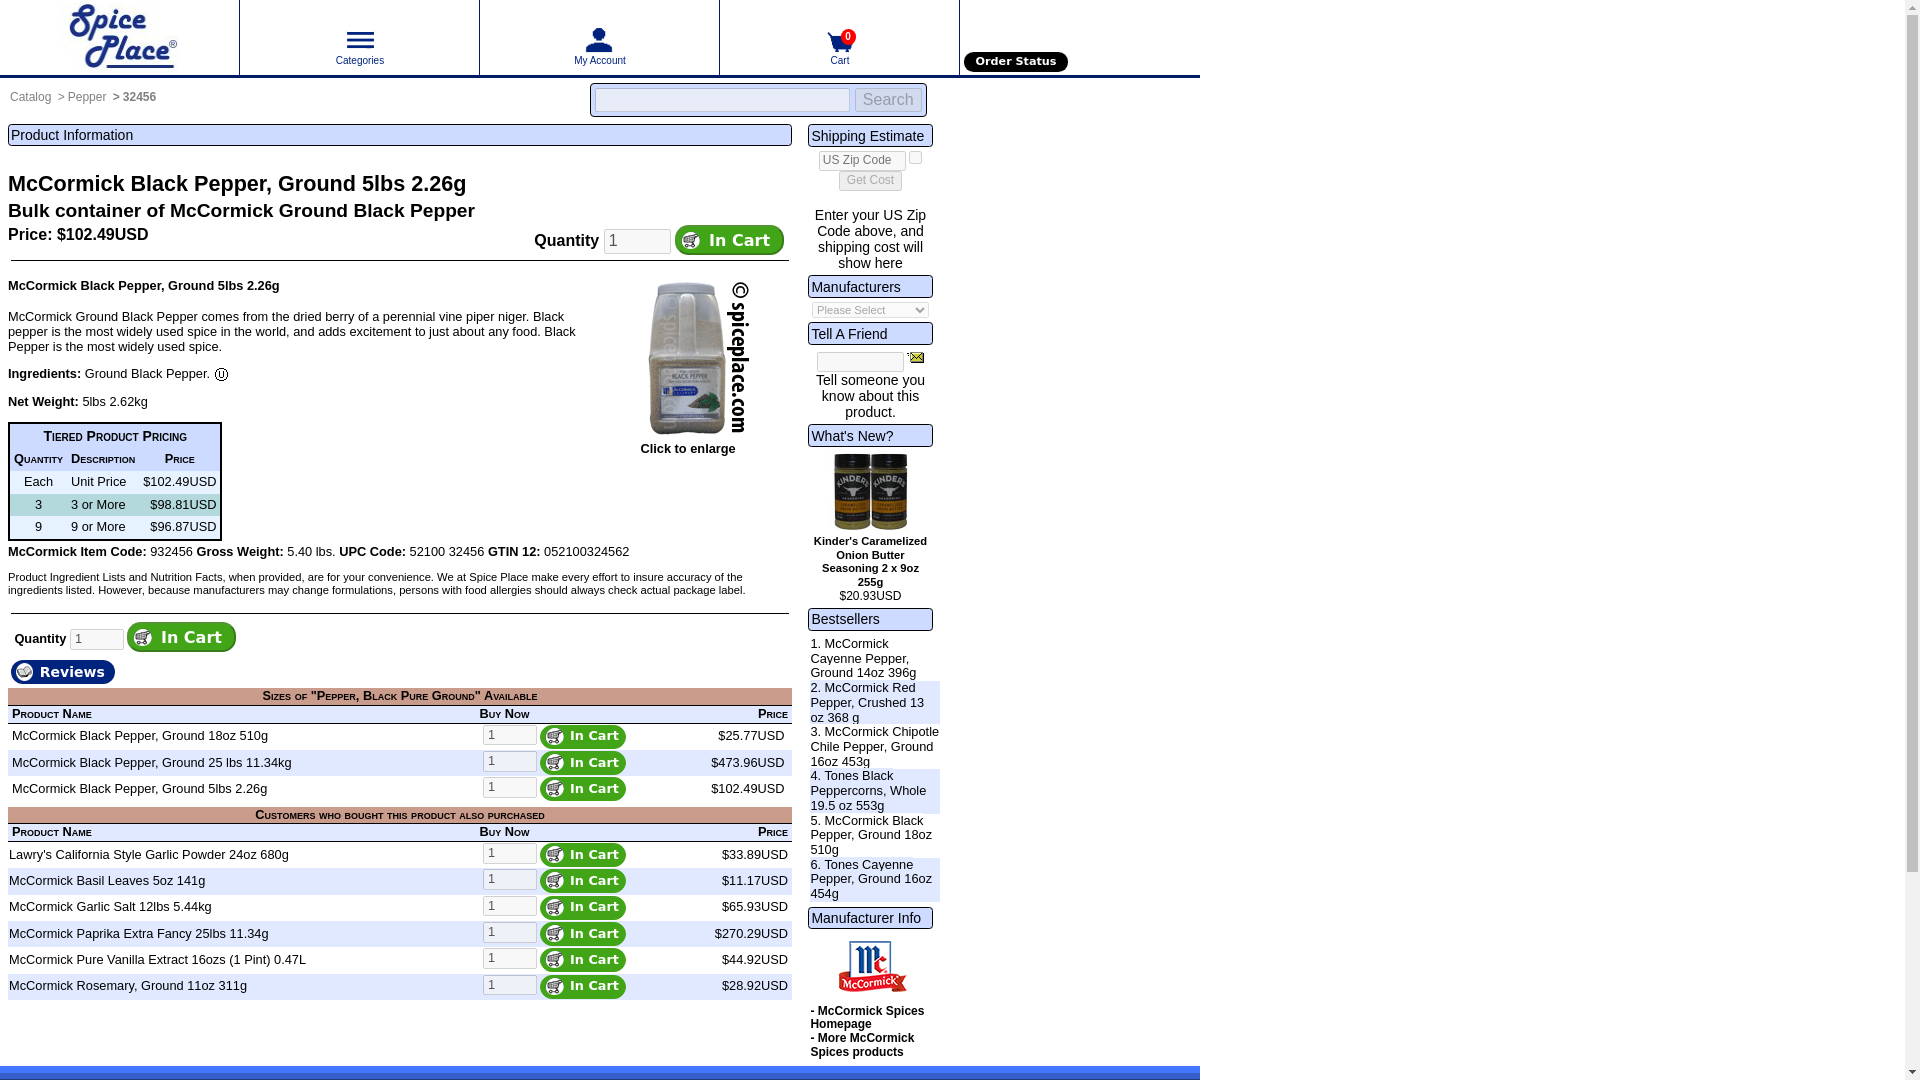 The width and height of the screenshot is (1920, 1080). What do you see at coordinates (582, 881) in the screenshot?
I see `In Cart` at bounding box center [582, 881].